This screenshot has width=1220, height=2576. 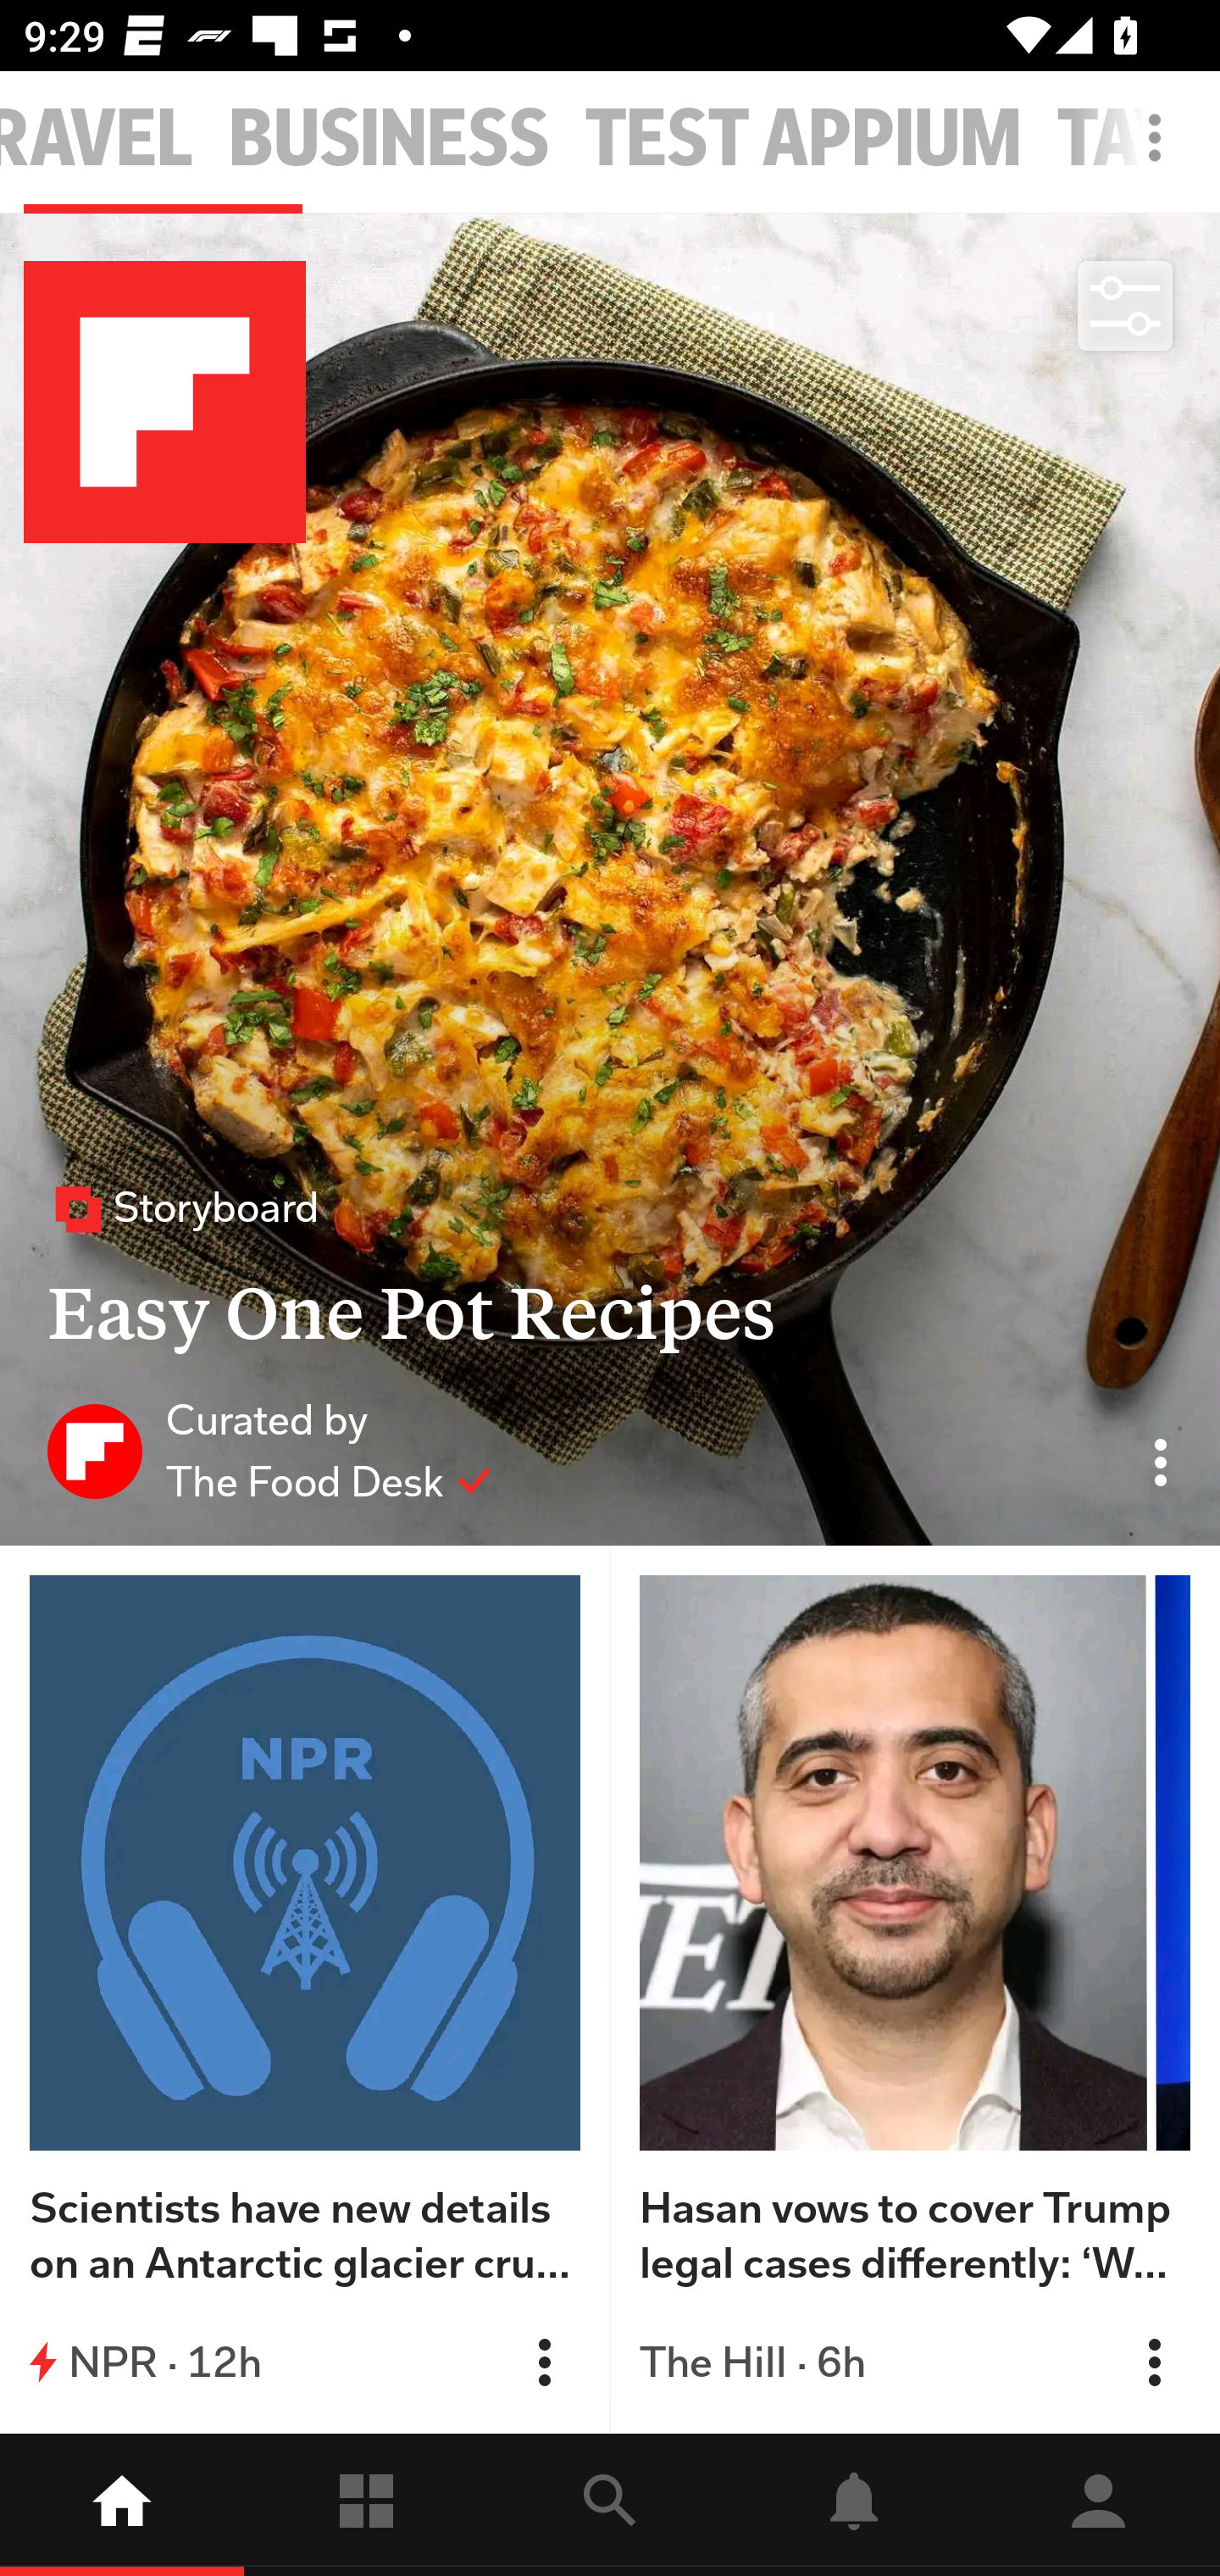 I want to click on BUSINESS, so click(x=390, y=139).